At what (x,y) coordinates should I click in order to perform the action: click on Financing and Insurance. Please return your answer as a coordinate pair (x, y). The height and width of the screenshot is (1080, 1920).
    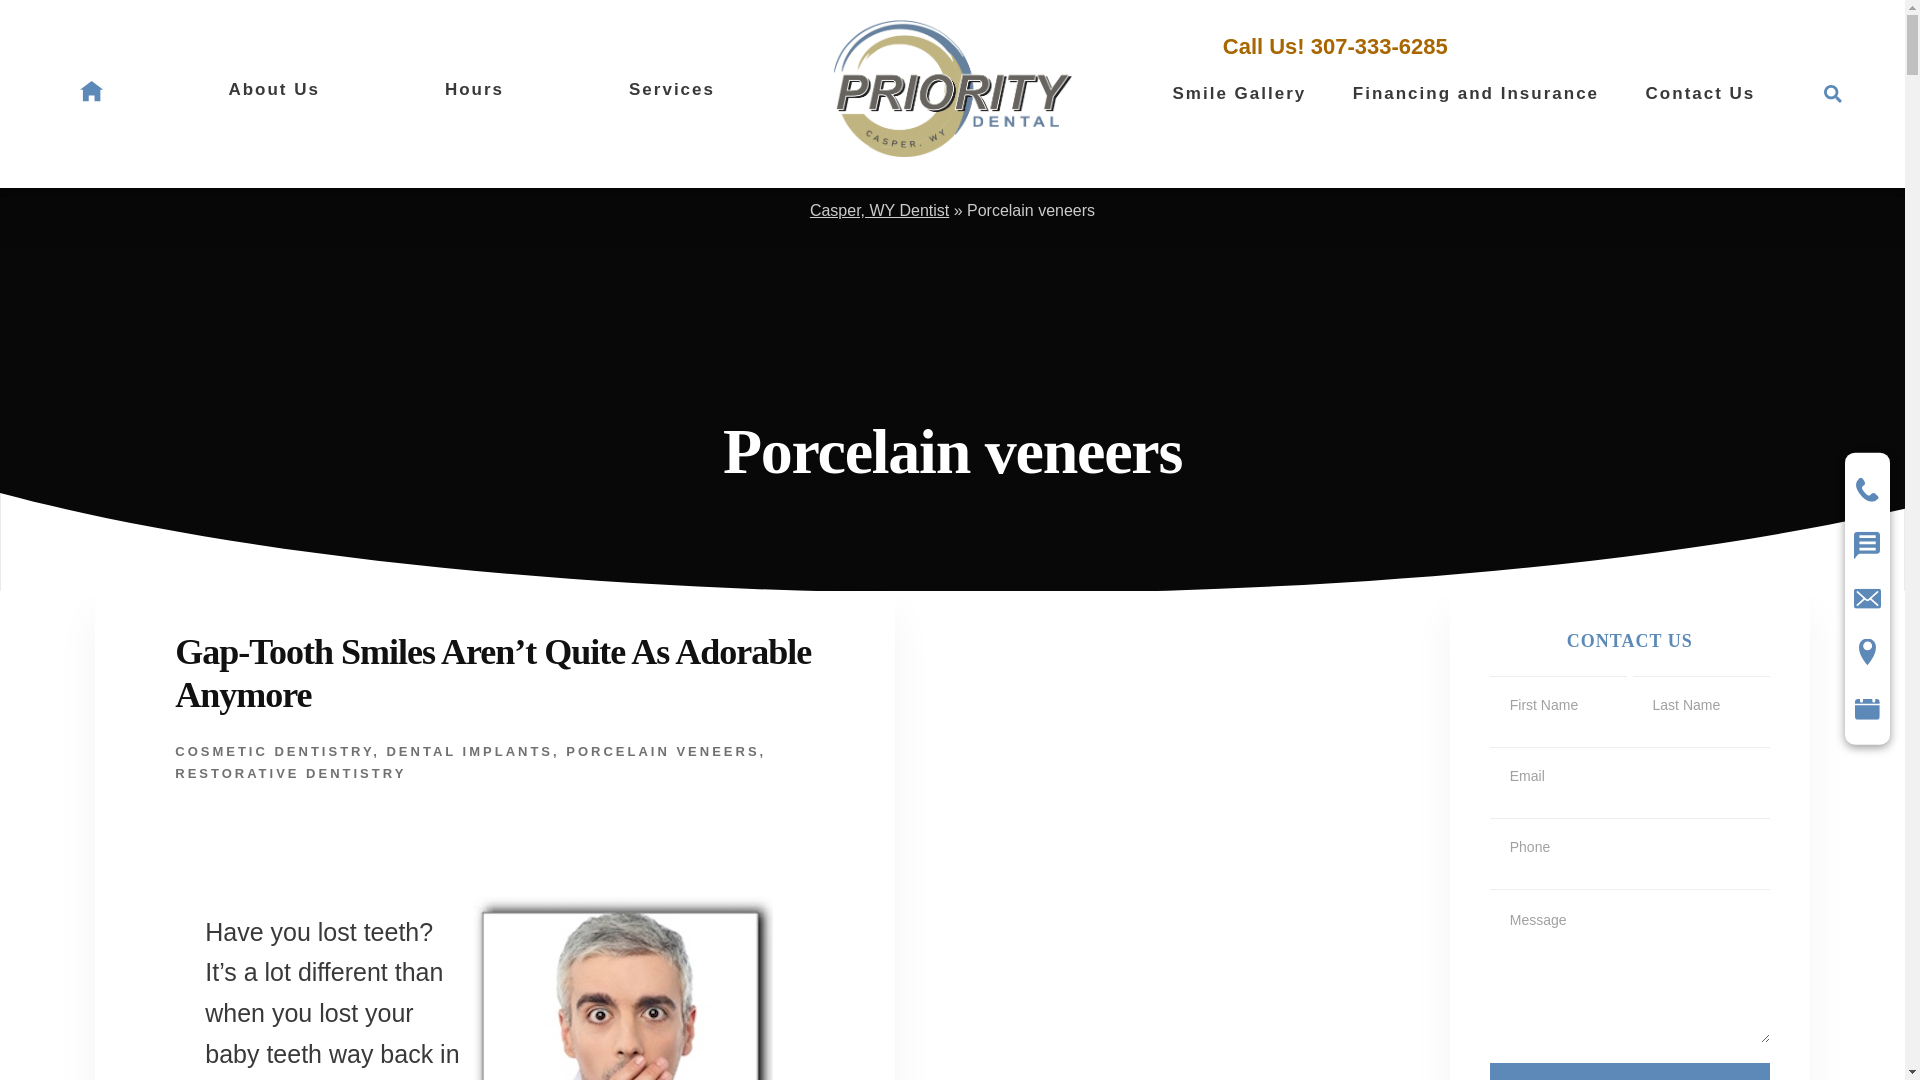
    Looking at the image, I should click on (1476, 94).